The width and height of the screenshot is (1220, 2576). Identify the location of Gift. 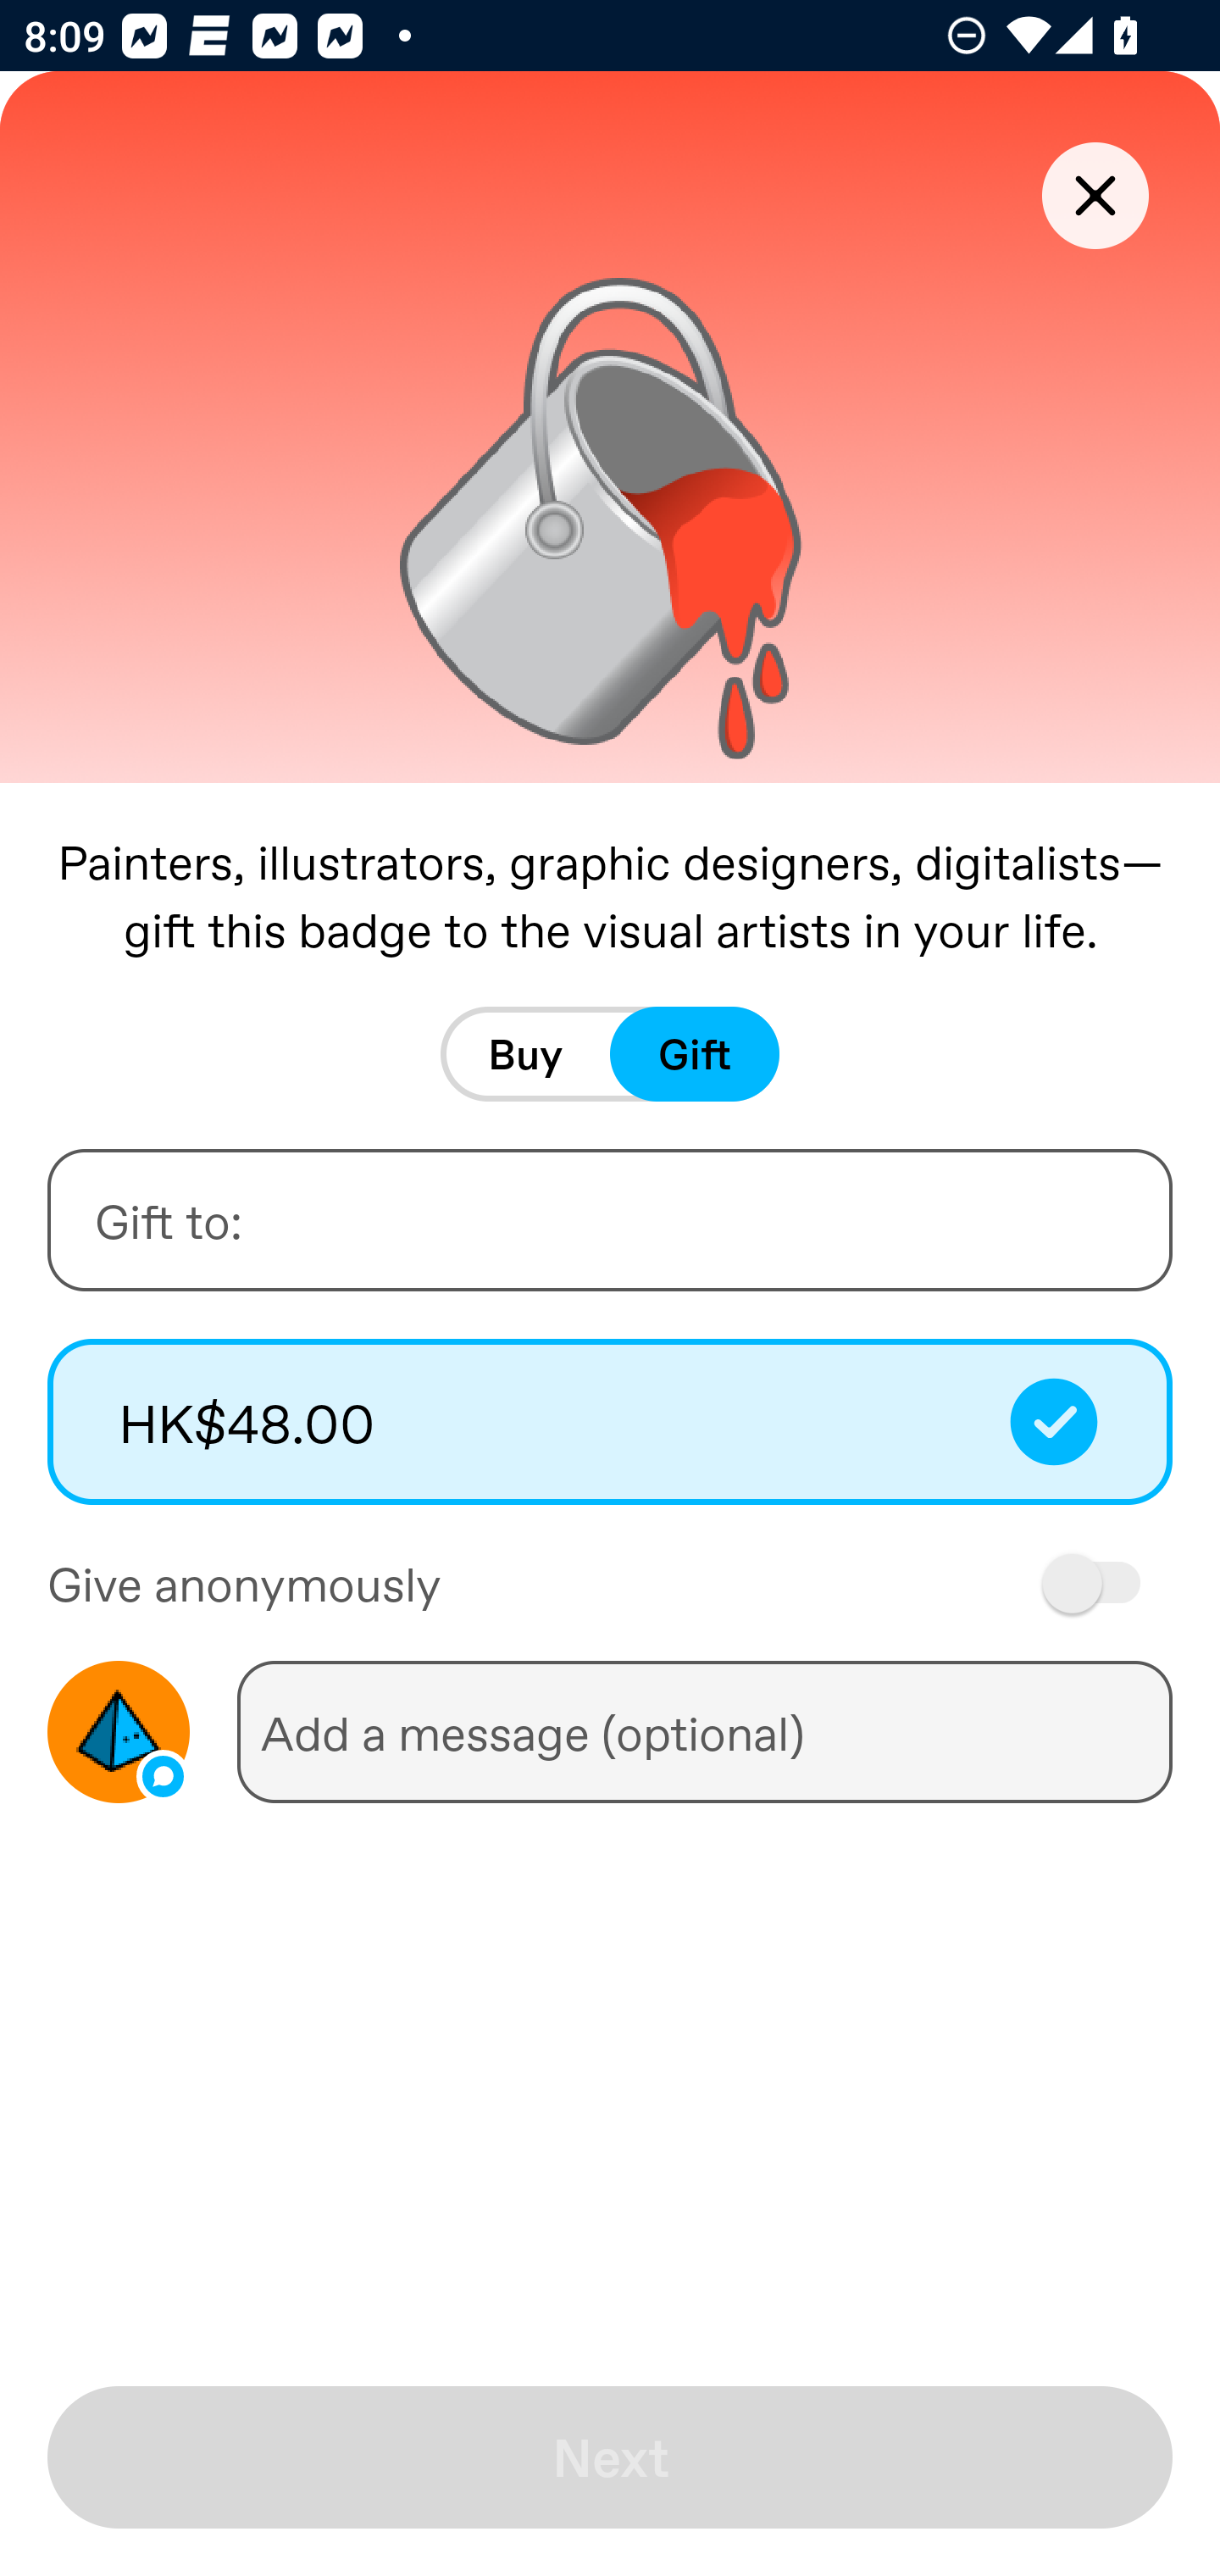
(695, 1054).